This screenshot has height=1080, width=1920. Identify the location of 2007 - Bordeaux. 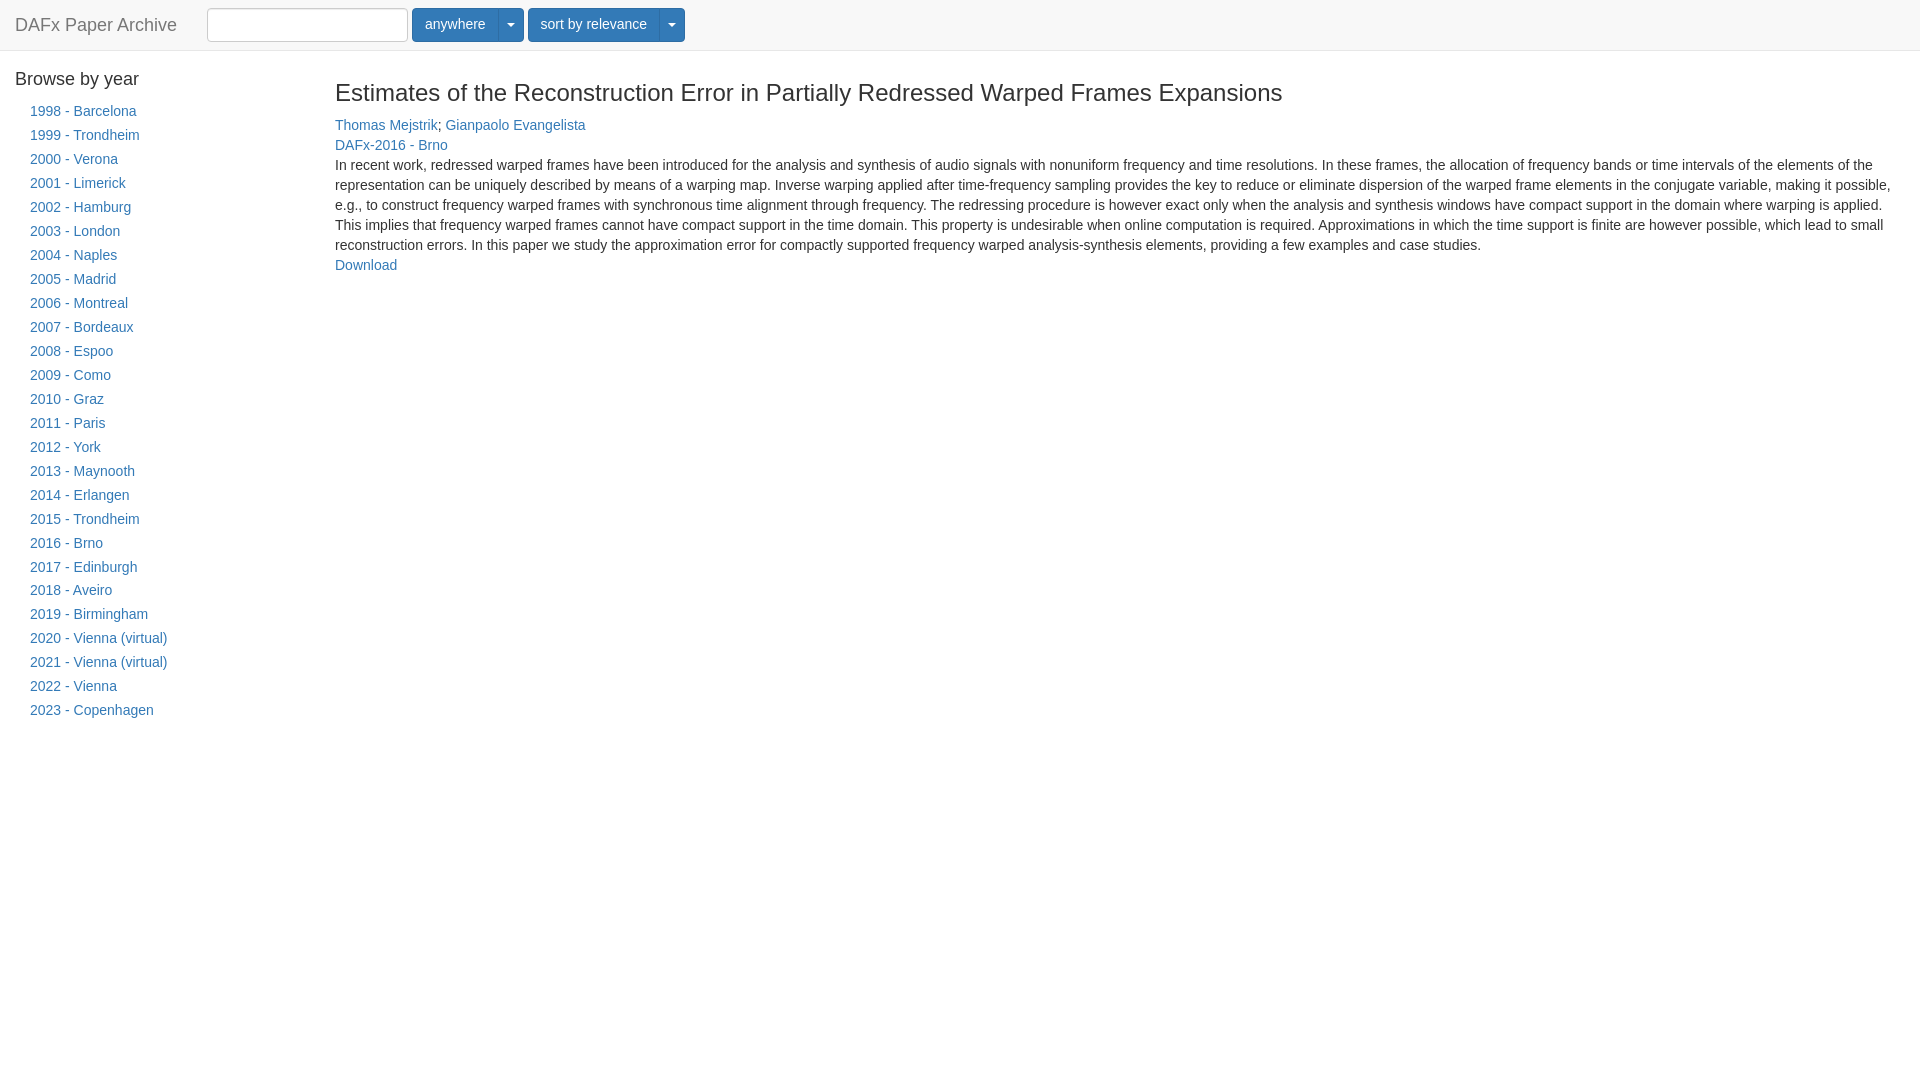
(160, 328).